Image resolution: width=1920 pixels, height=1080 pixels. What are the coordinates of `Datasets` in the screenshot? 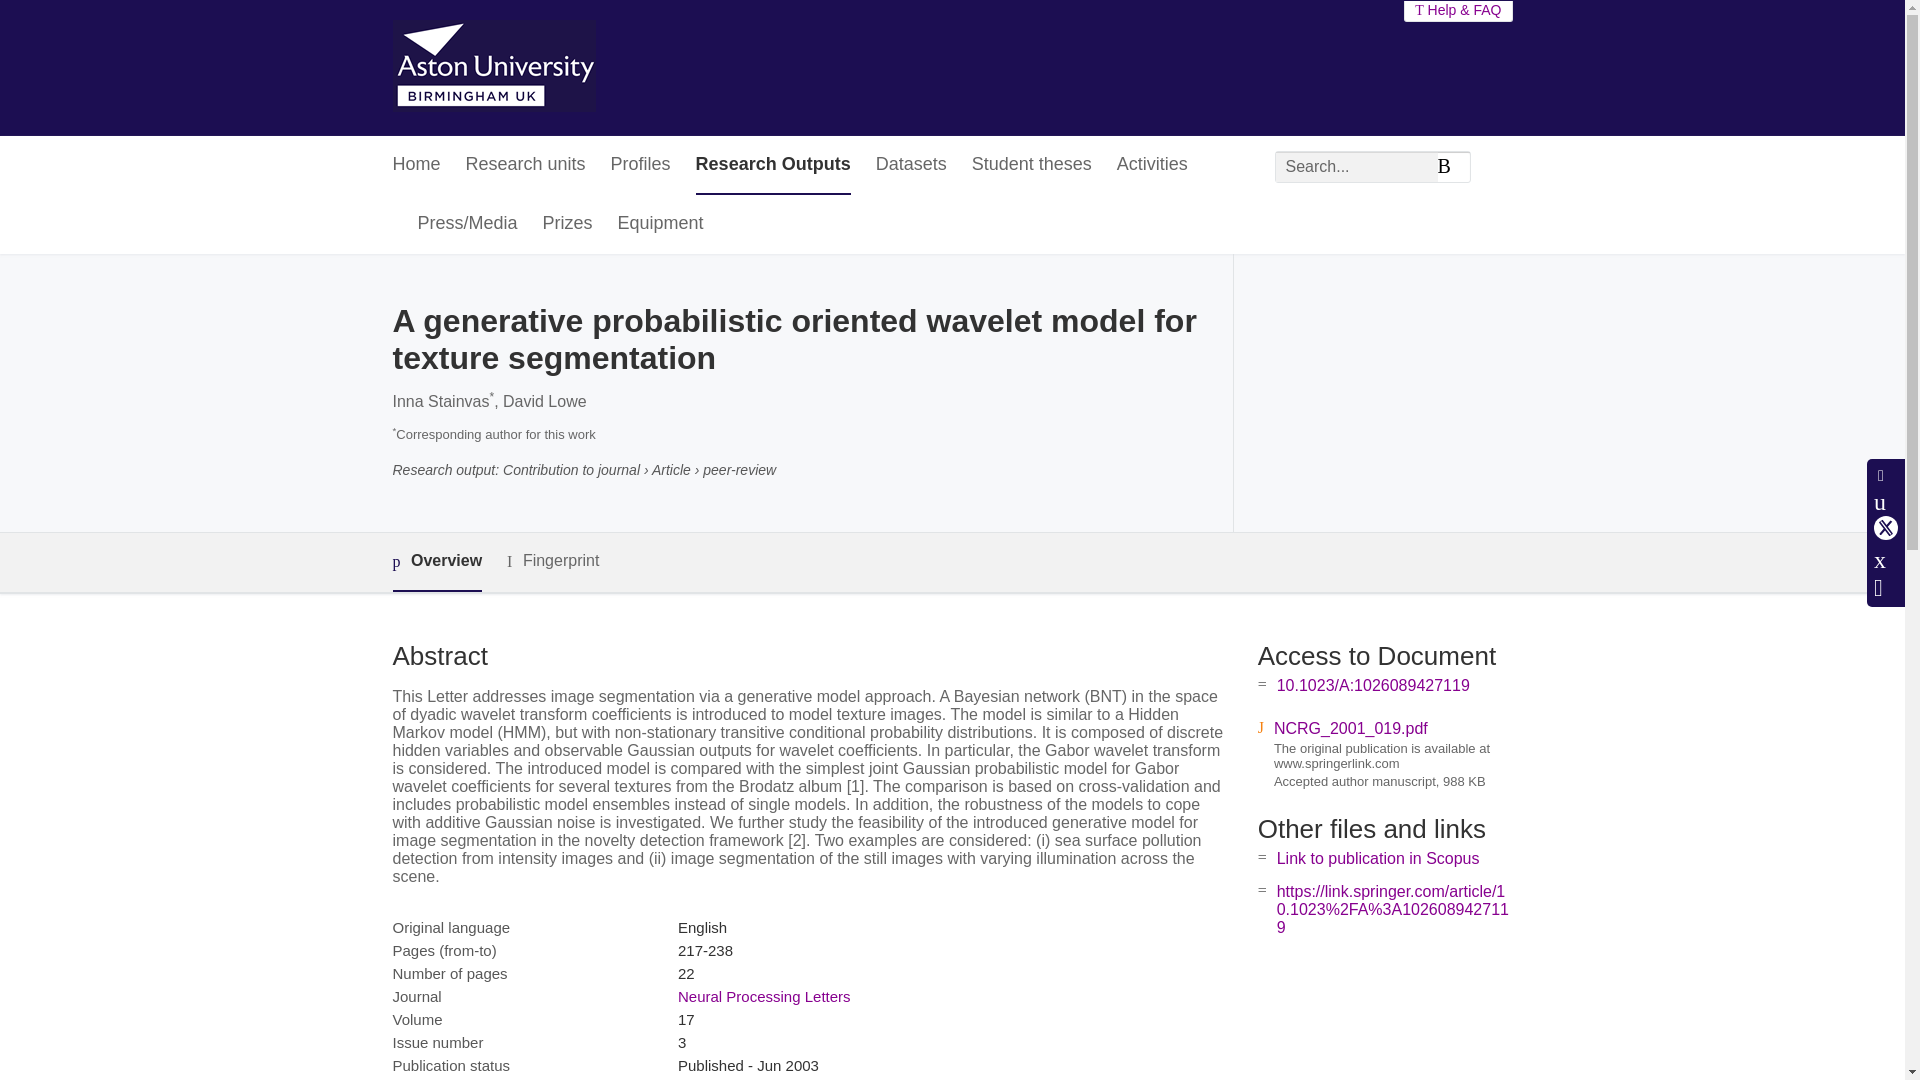 It's located at (910, 166).